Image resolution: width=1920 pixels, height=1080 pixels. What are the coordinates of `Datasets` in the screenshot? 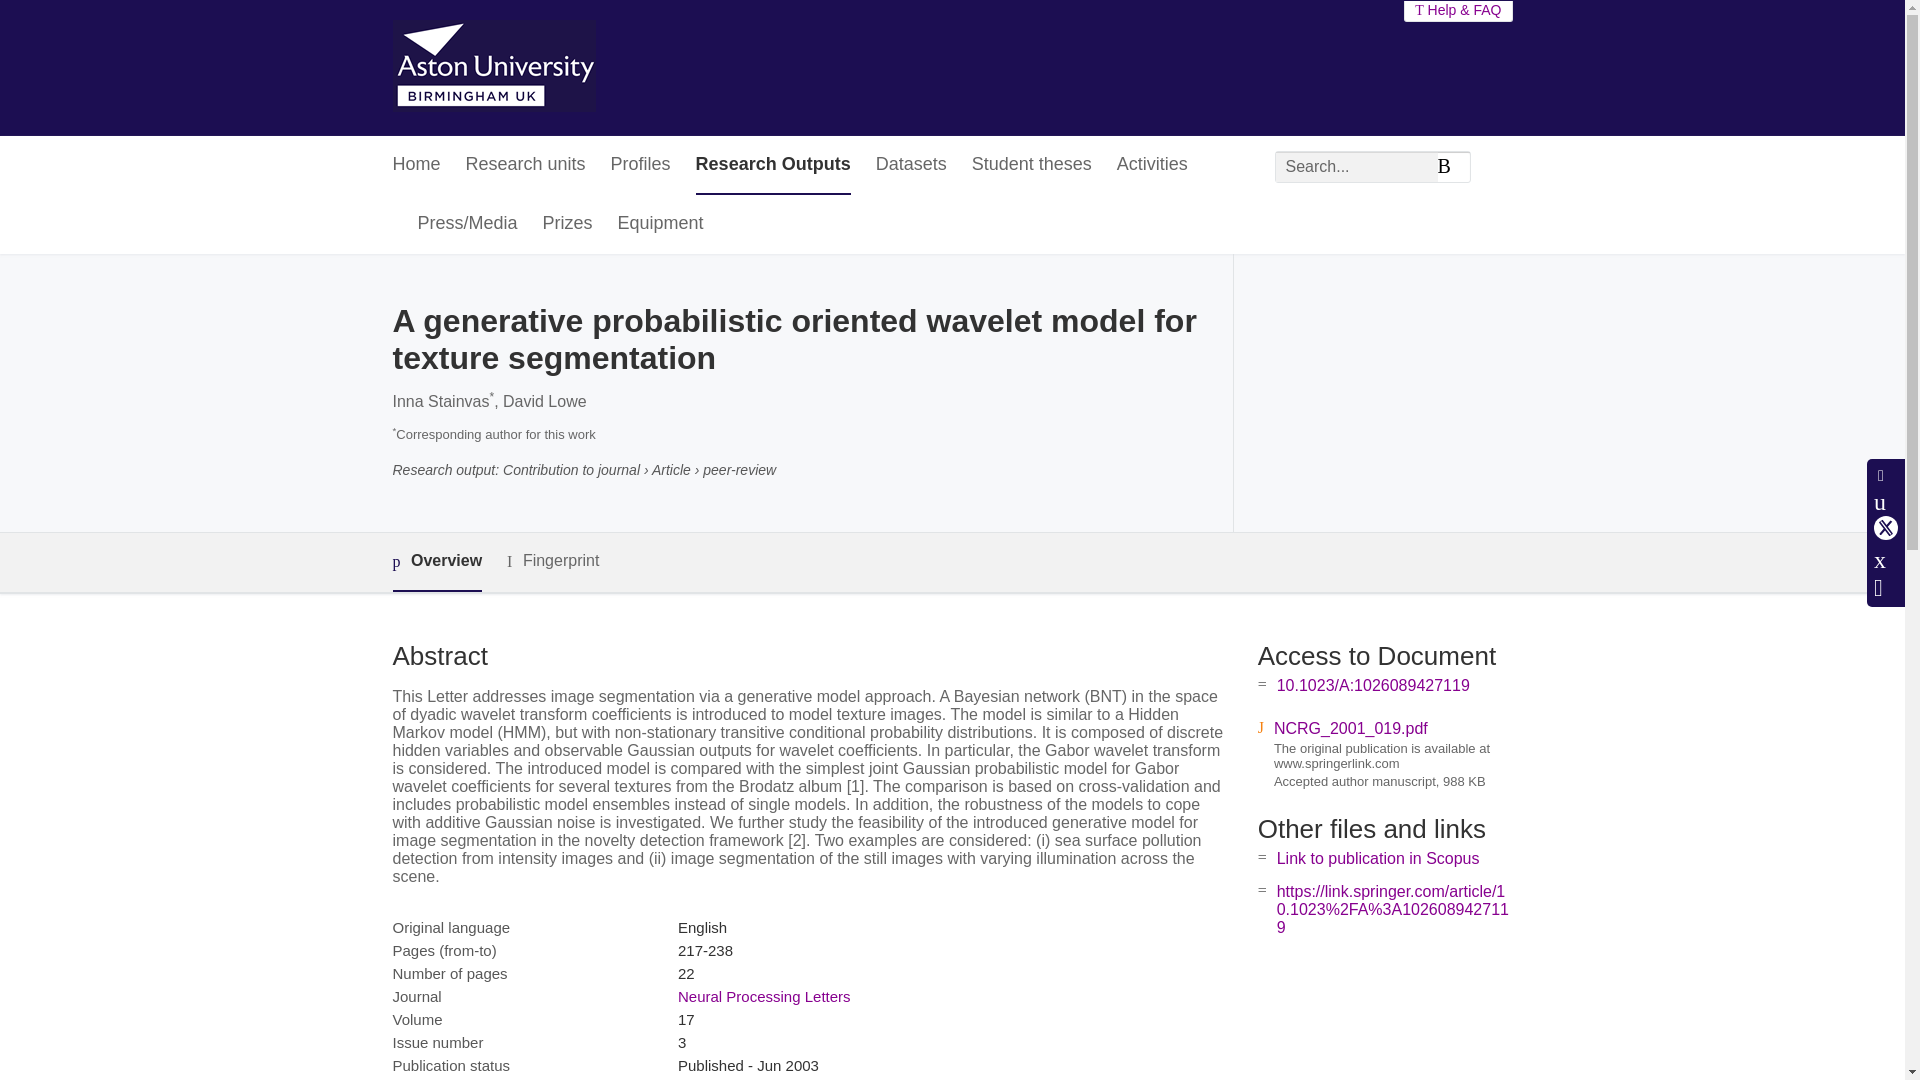 It's located at (910, 166).